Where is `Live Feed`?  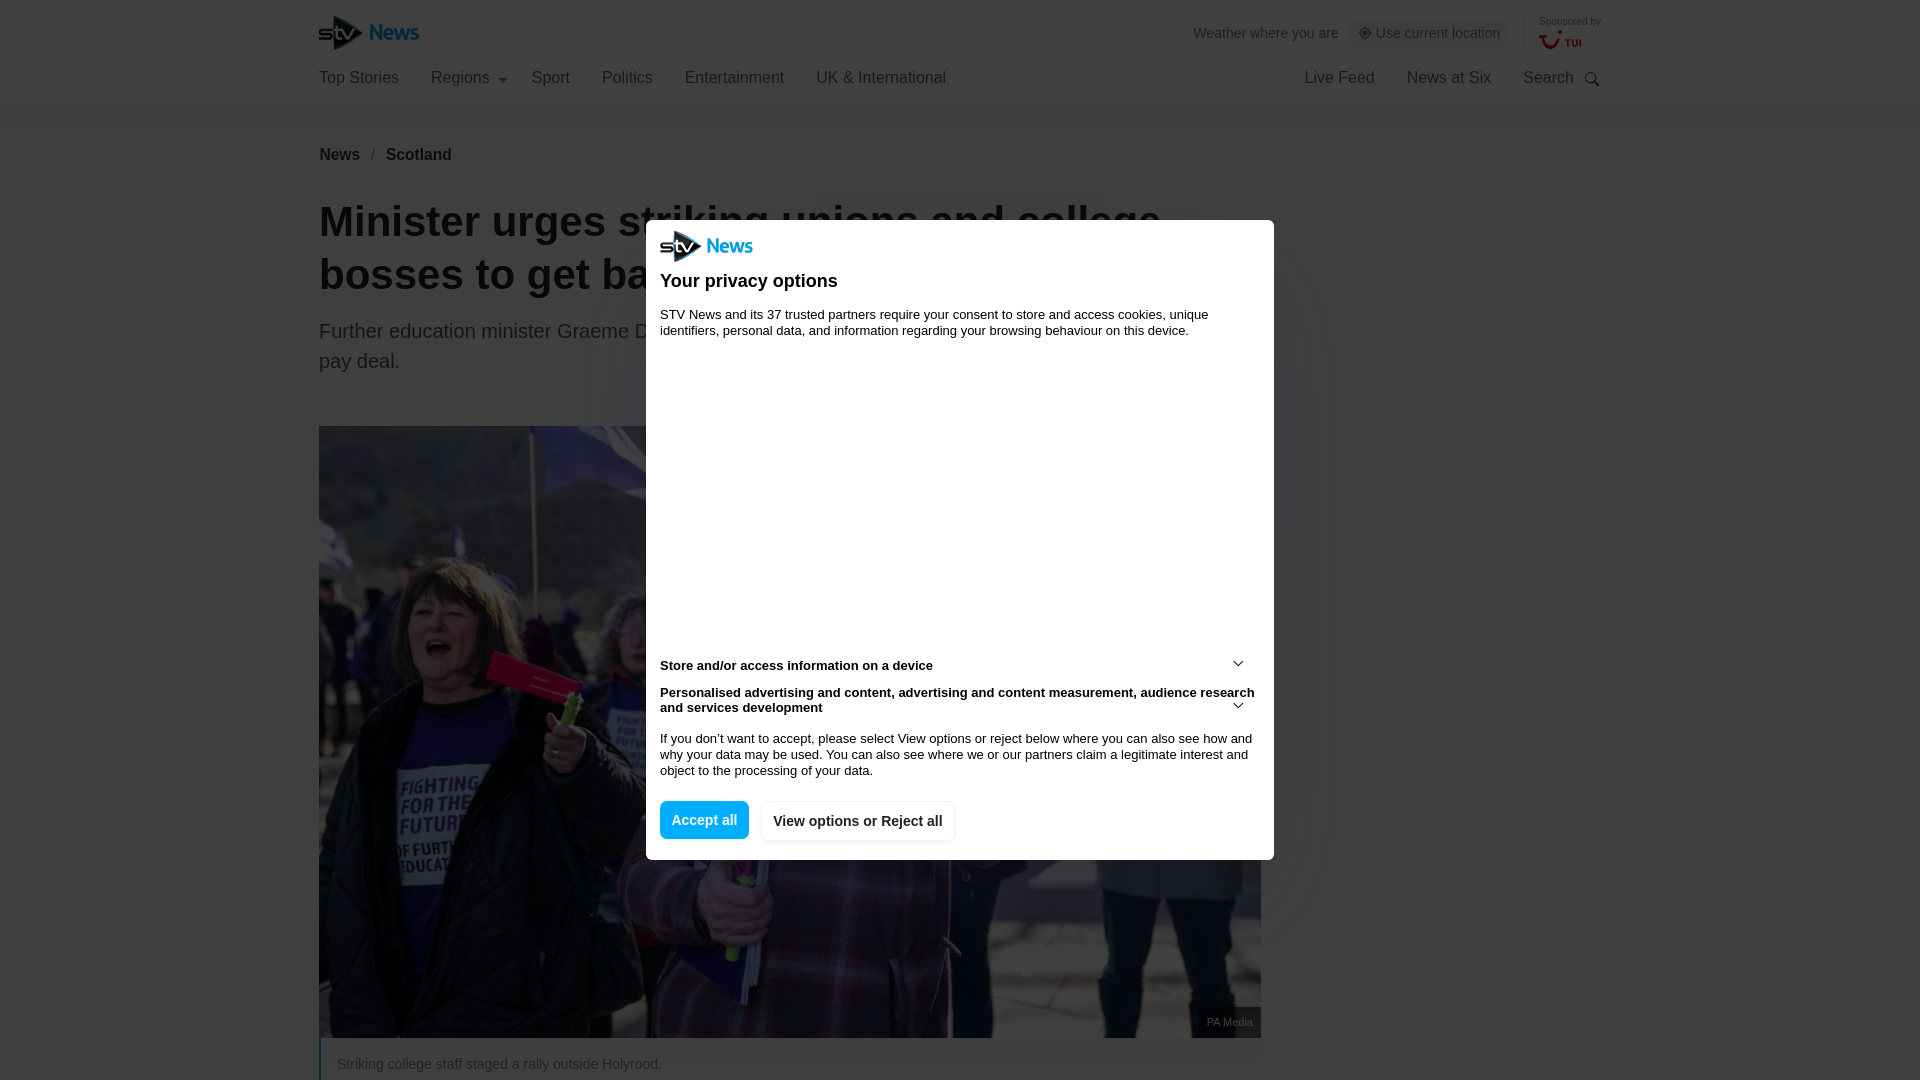
Live Feed is located at coordinates (1338, 76).